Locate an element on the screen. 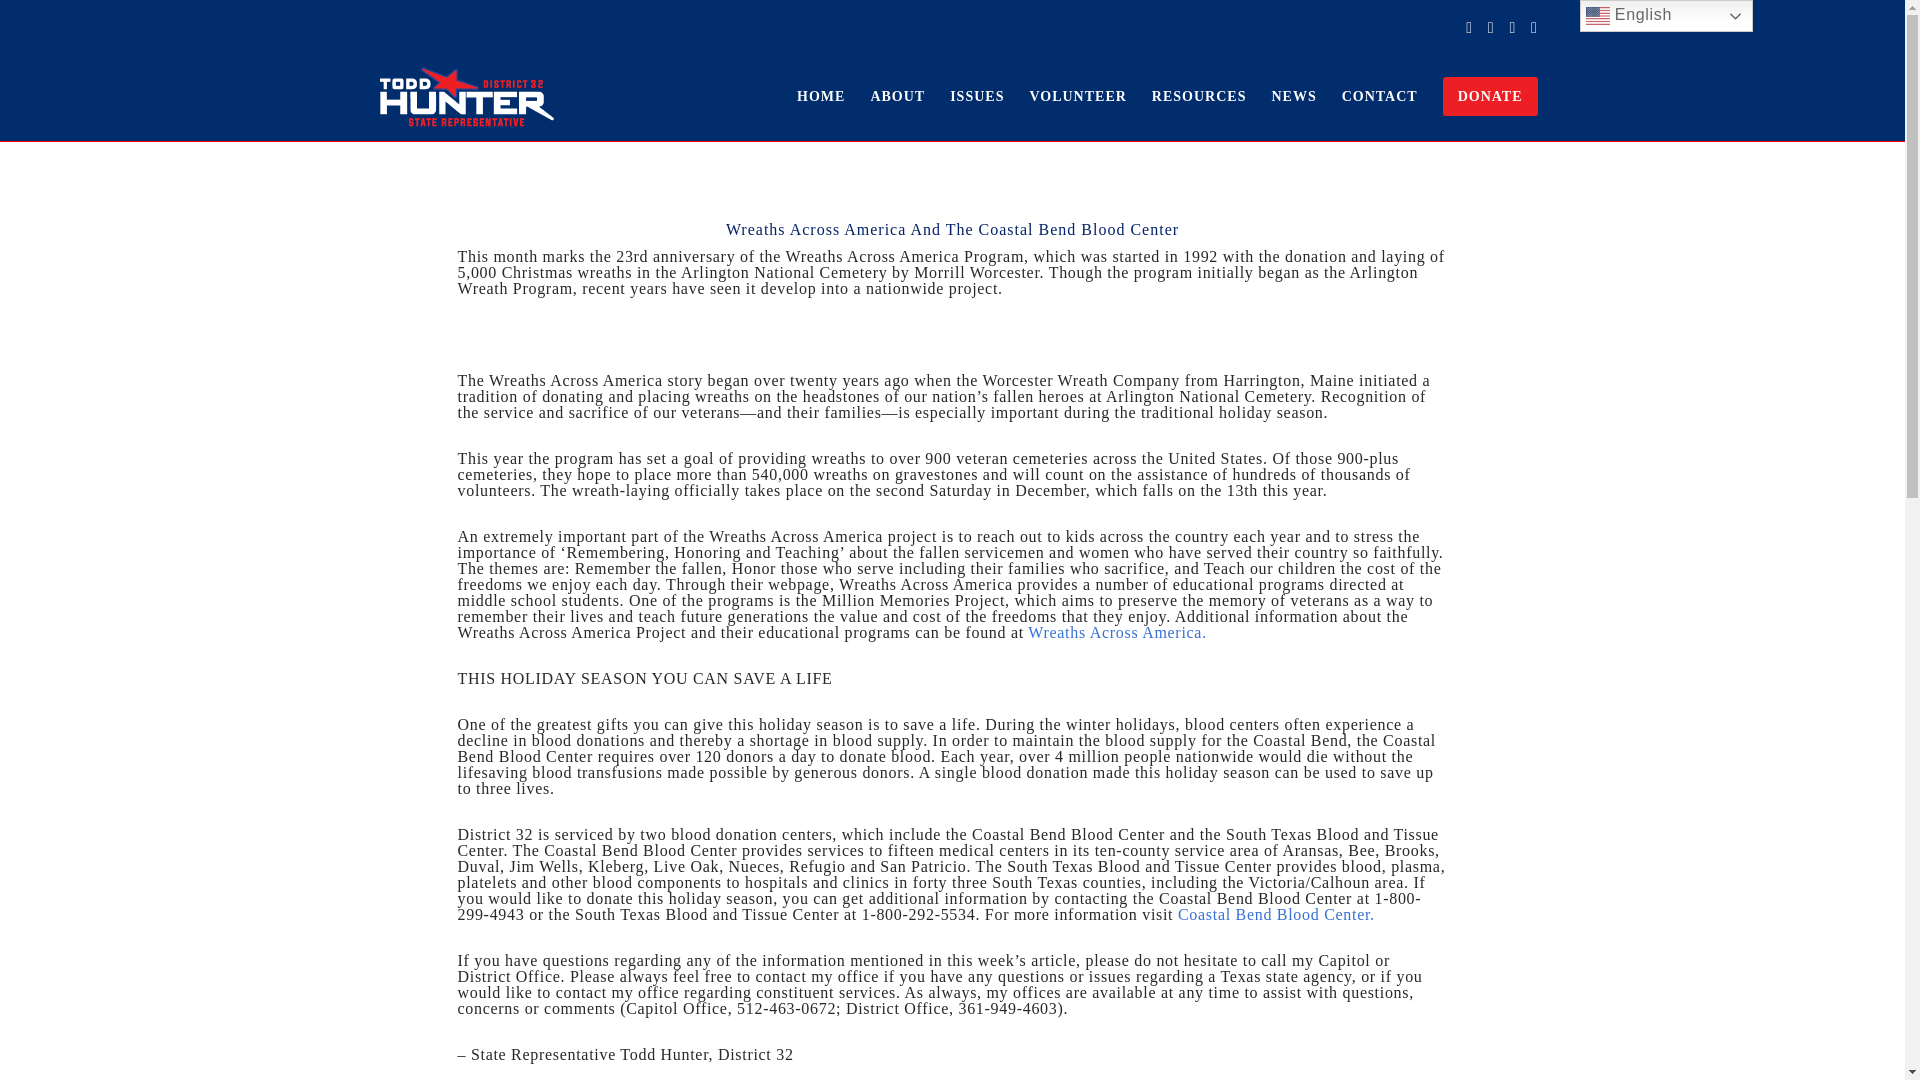 This screenshot has height=1080, width=1920. VOLUNTEER is located at coordinates (1064, 96).